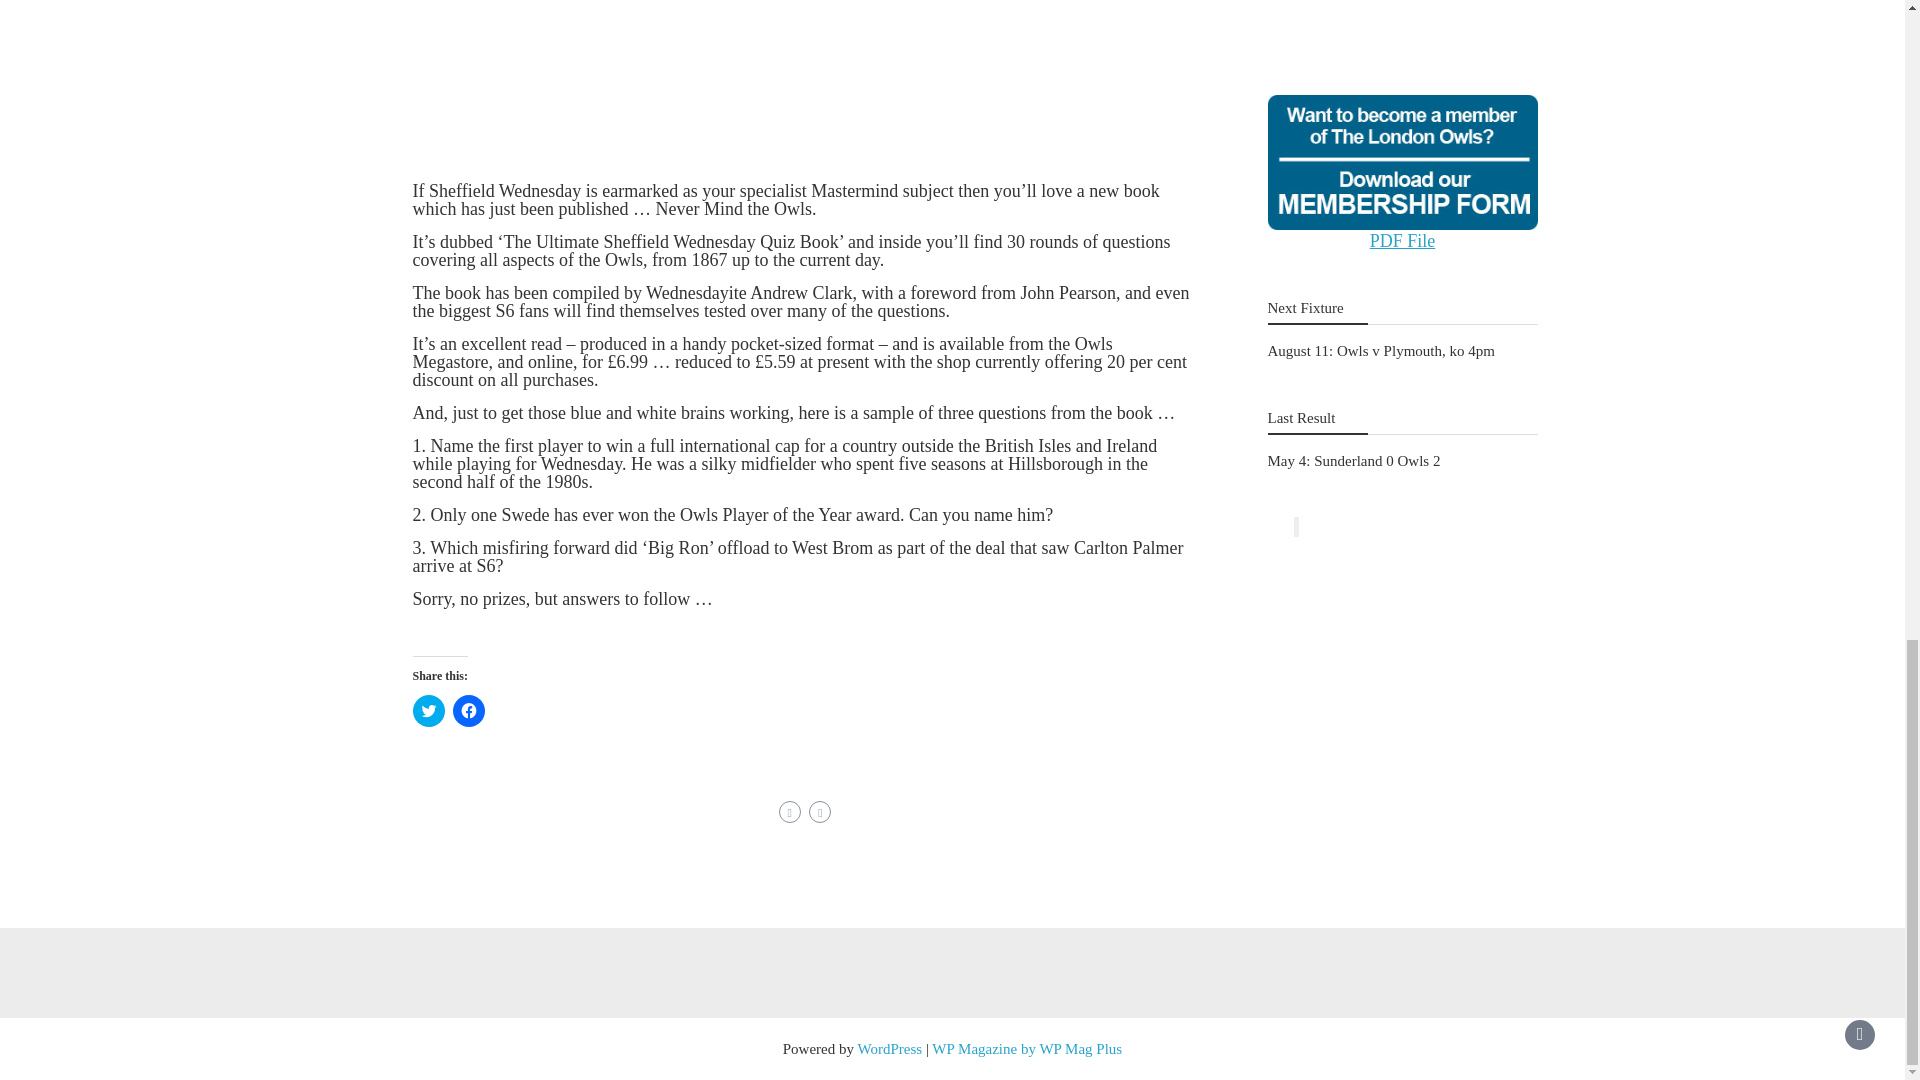  I want to click on WordPress, so click(890, 1049).